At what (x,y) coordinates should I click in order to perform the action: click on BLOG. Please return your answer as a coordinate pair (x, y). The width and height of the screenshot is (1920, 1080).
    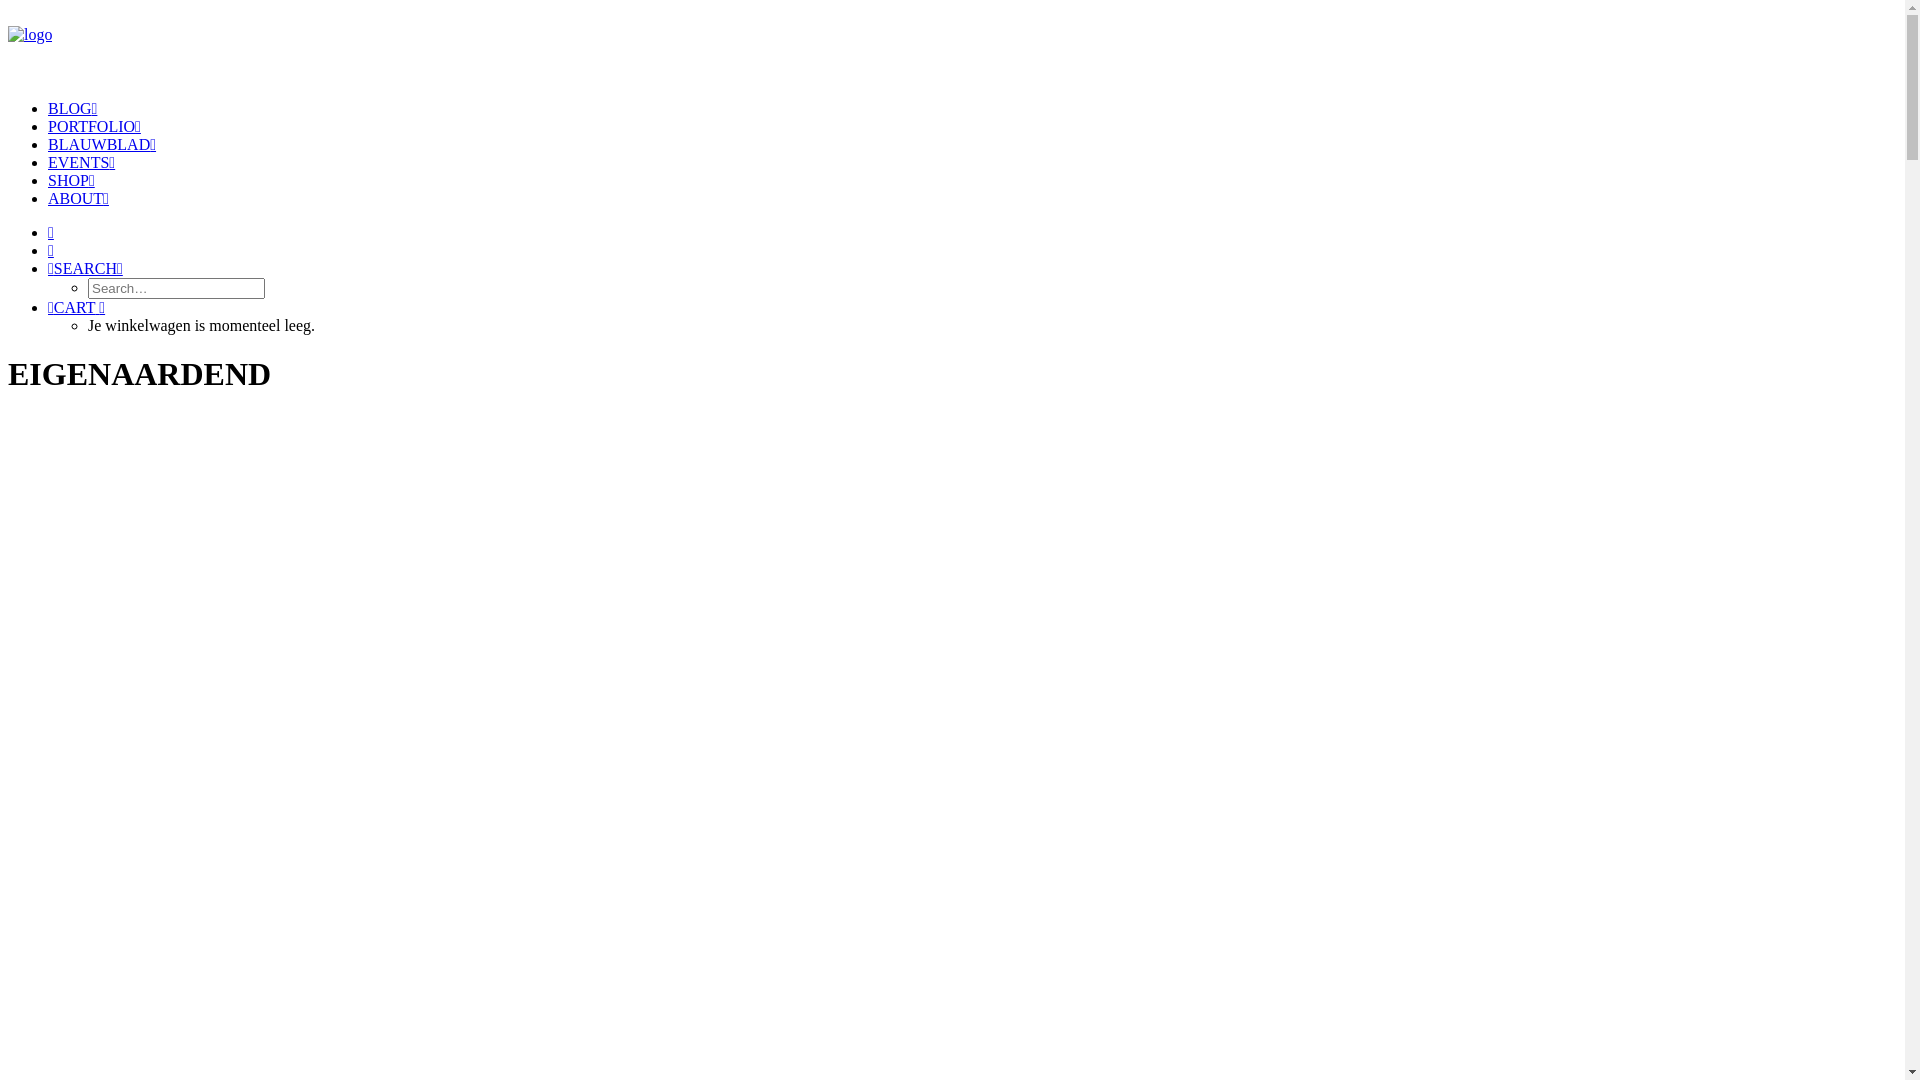
    Looking at the image, I should click on (72, 108).